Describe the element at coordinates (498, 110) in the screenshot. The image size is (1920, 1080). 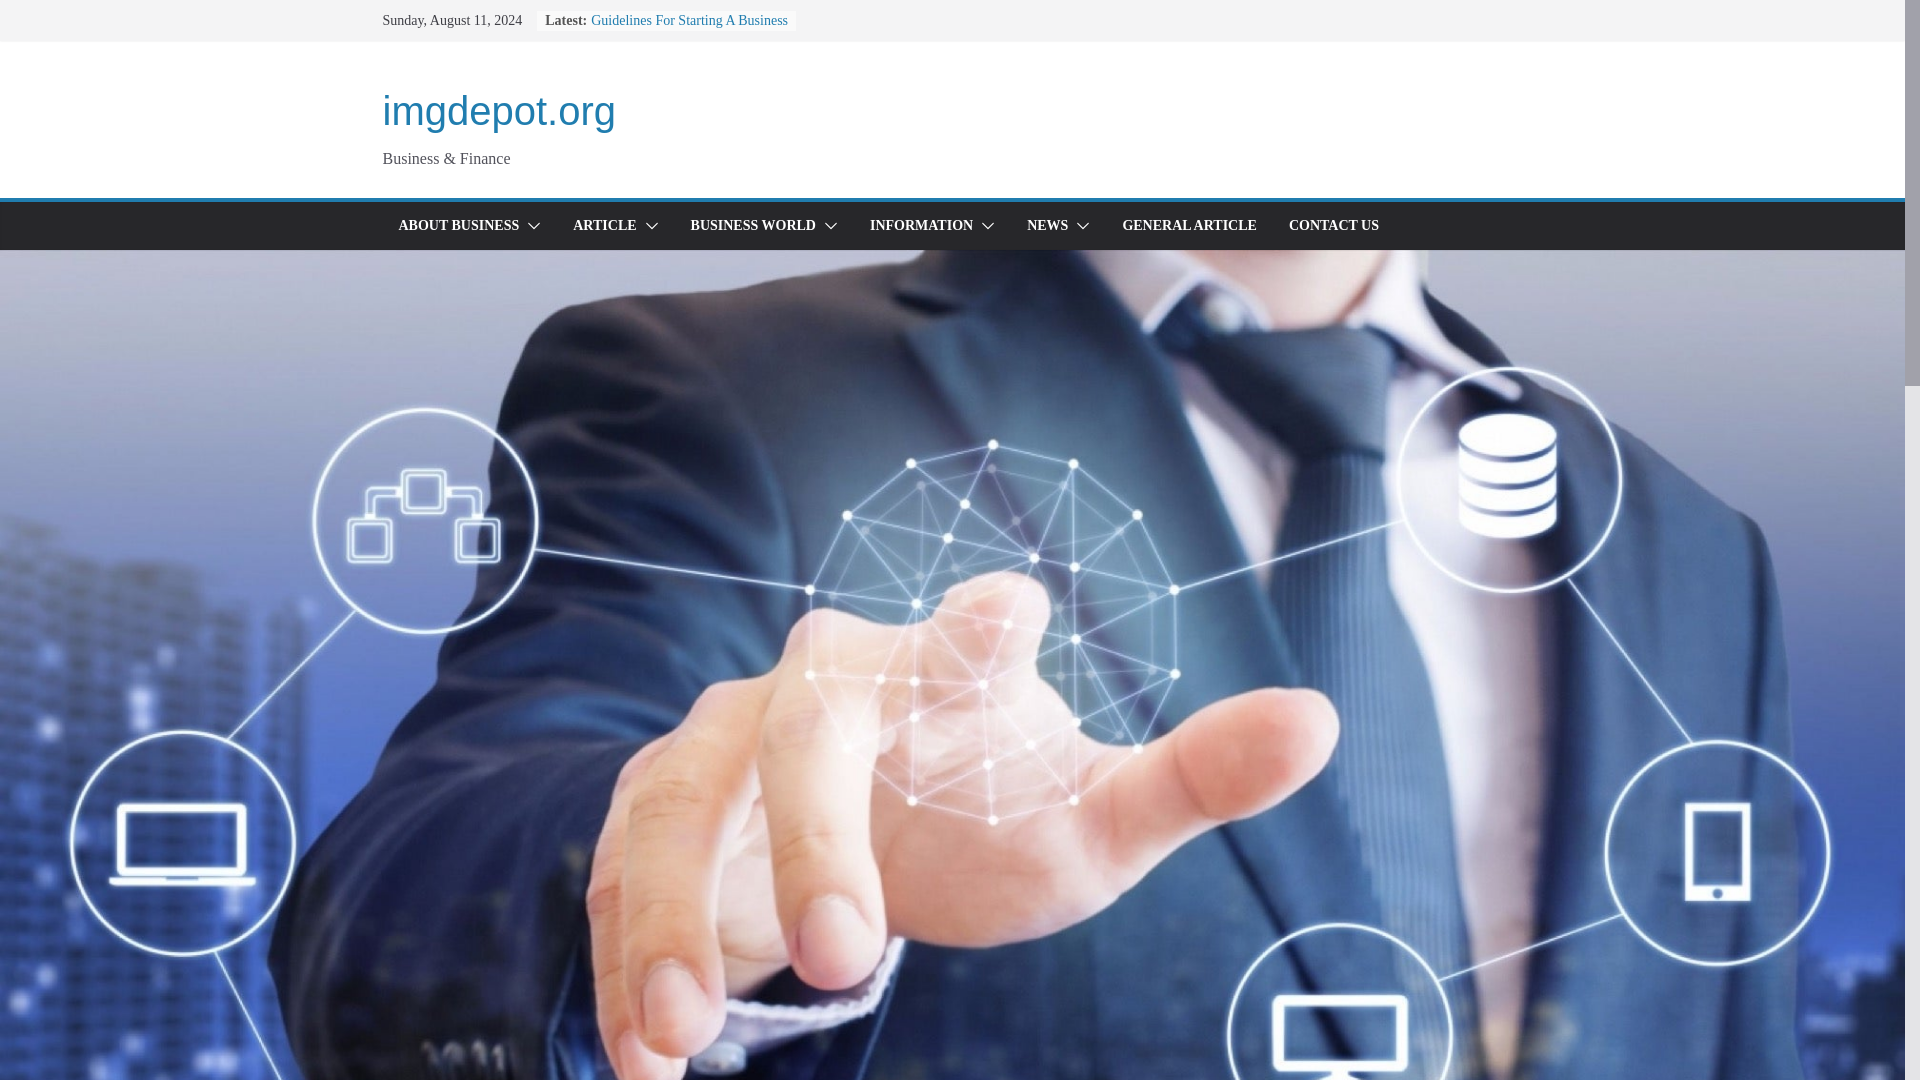
I see `imgdepot.org` at that location.